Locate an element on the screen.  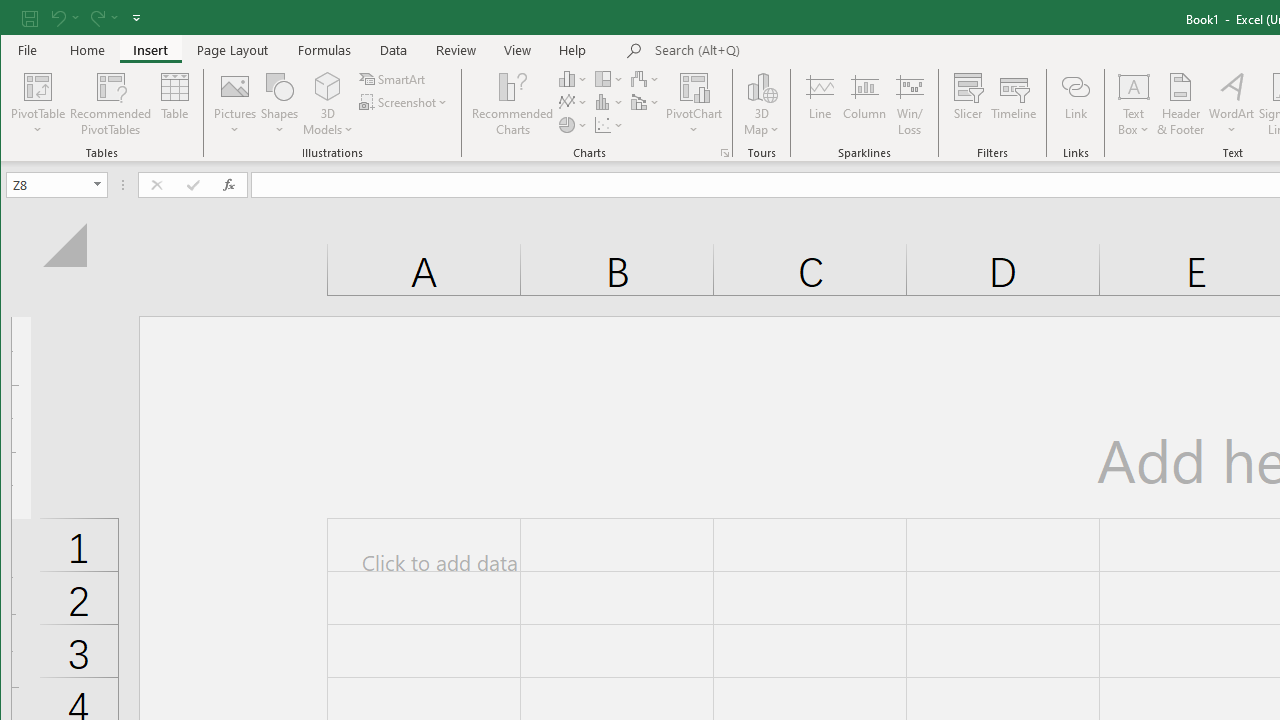
Insert Pie or Doughnut Chart is located at coordinates (573, 124).